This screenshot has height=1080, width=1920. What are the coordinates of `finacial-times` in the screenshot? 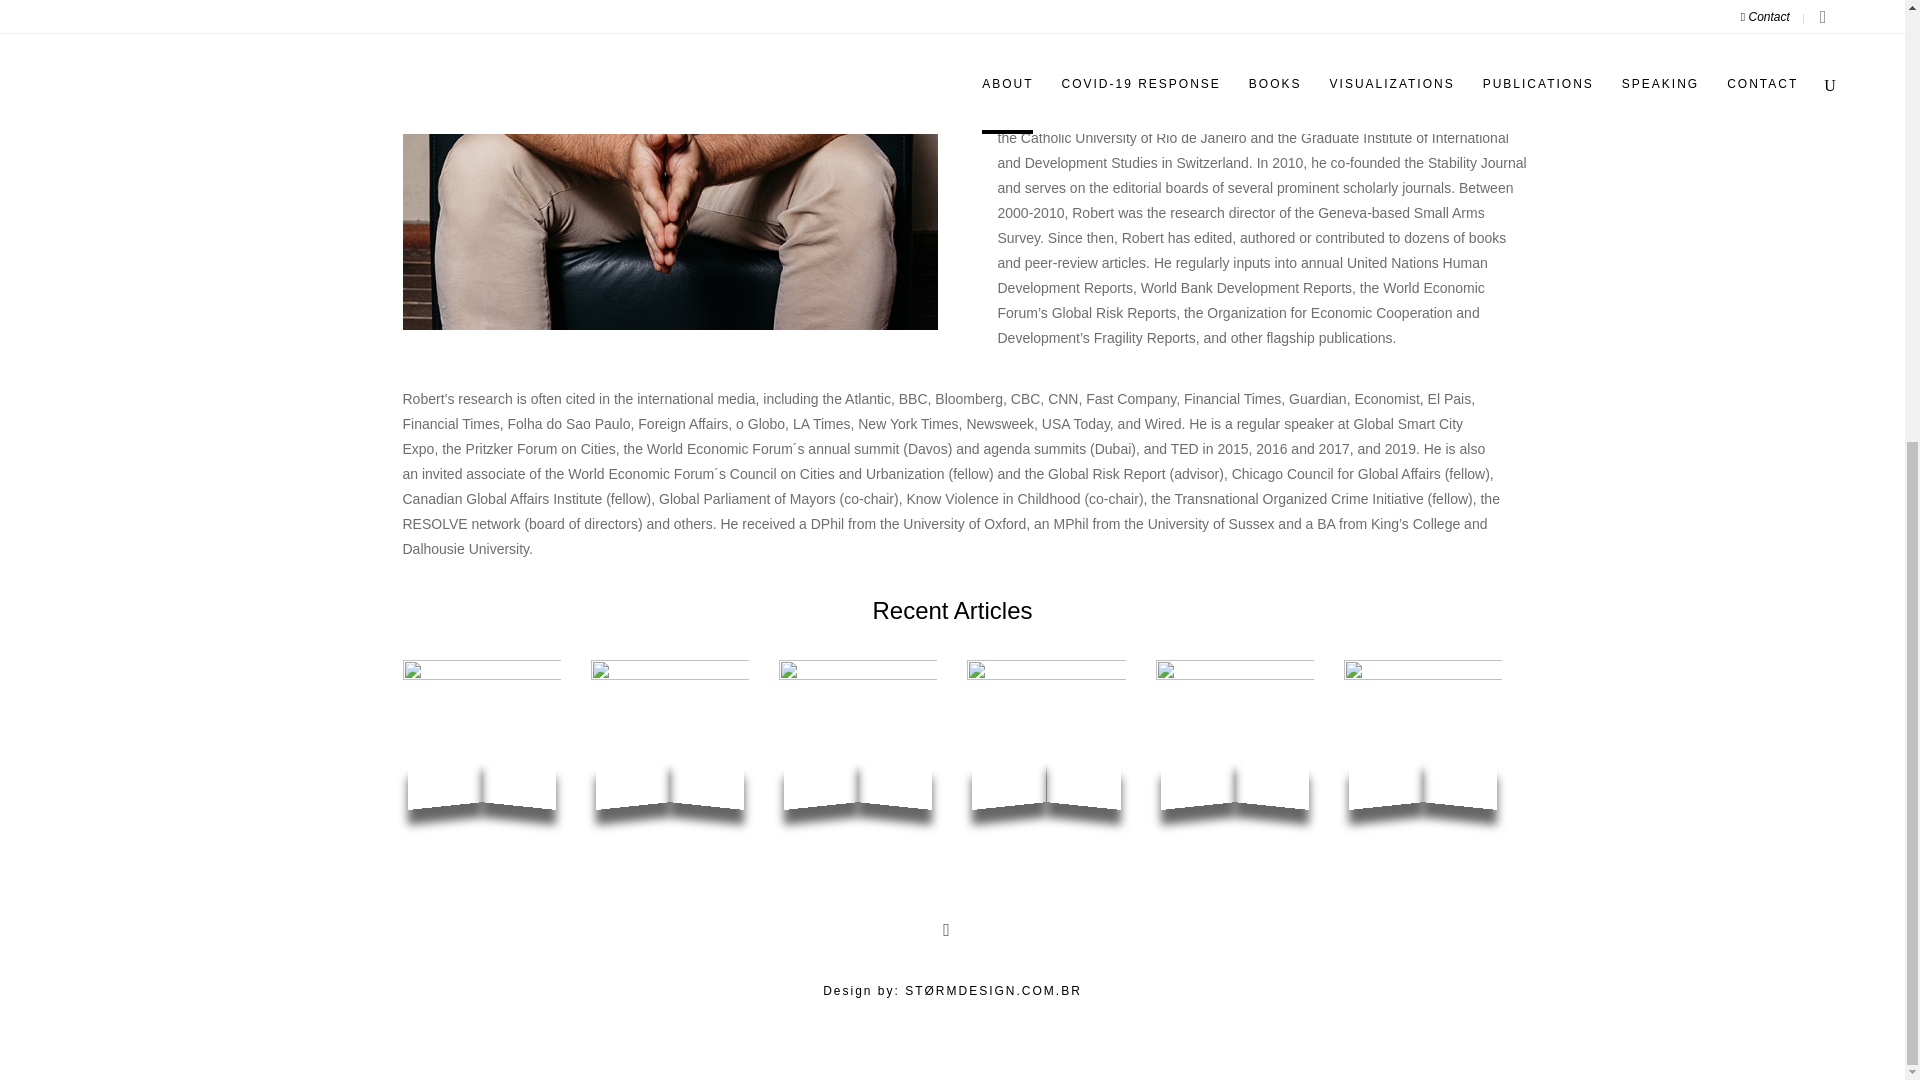 It's located at (858, 738).